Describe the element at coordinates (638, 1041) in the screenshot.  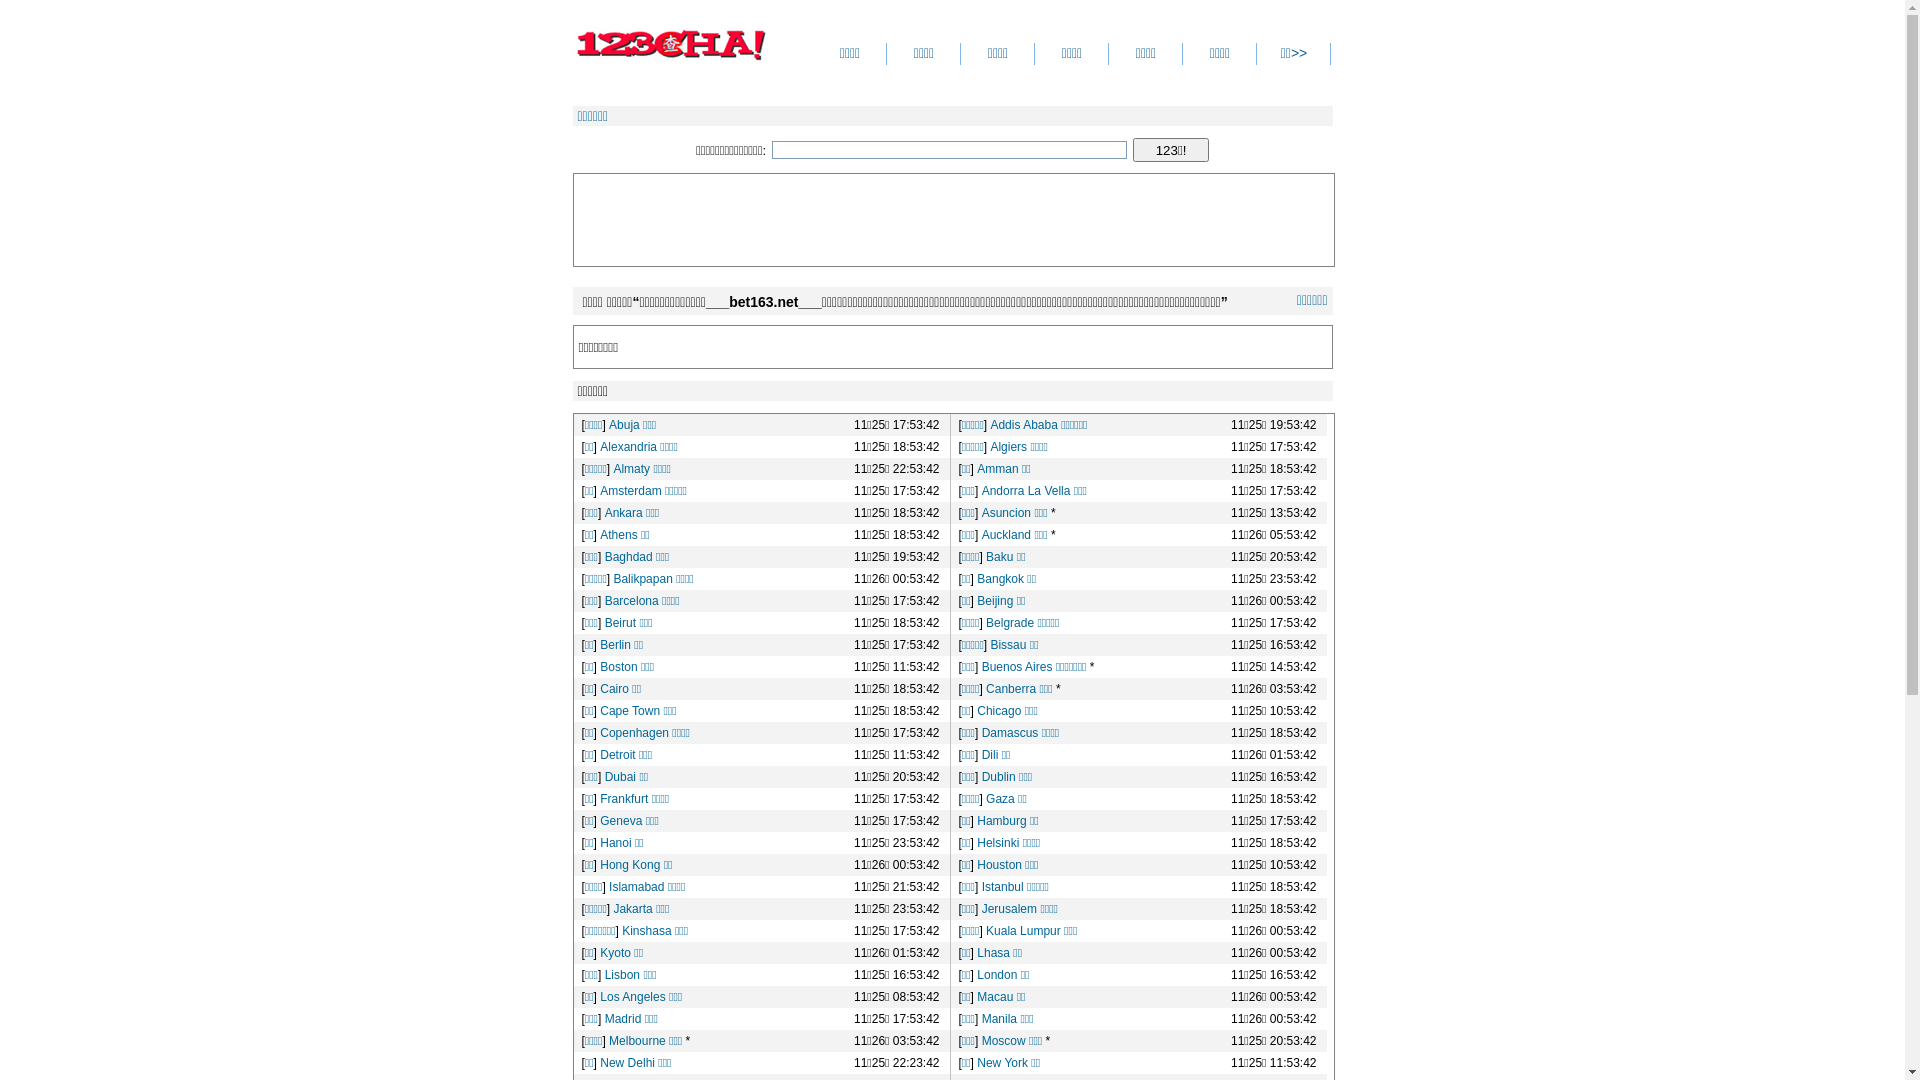
I see `Melbourne` at that location.